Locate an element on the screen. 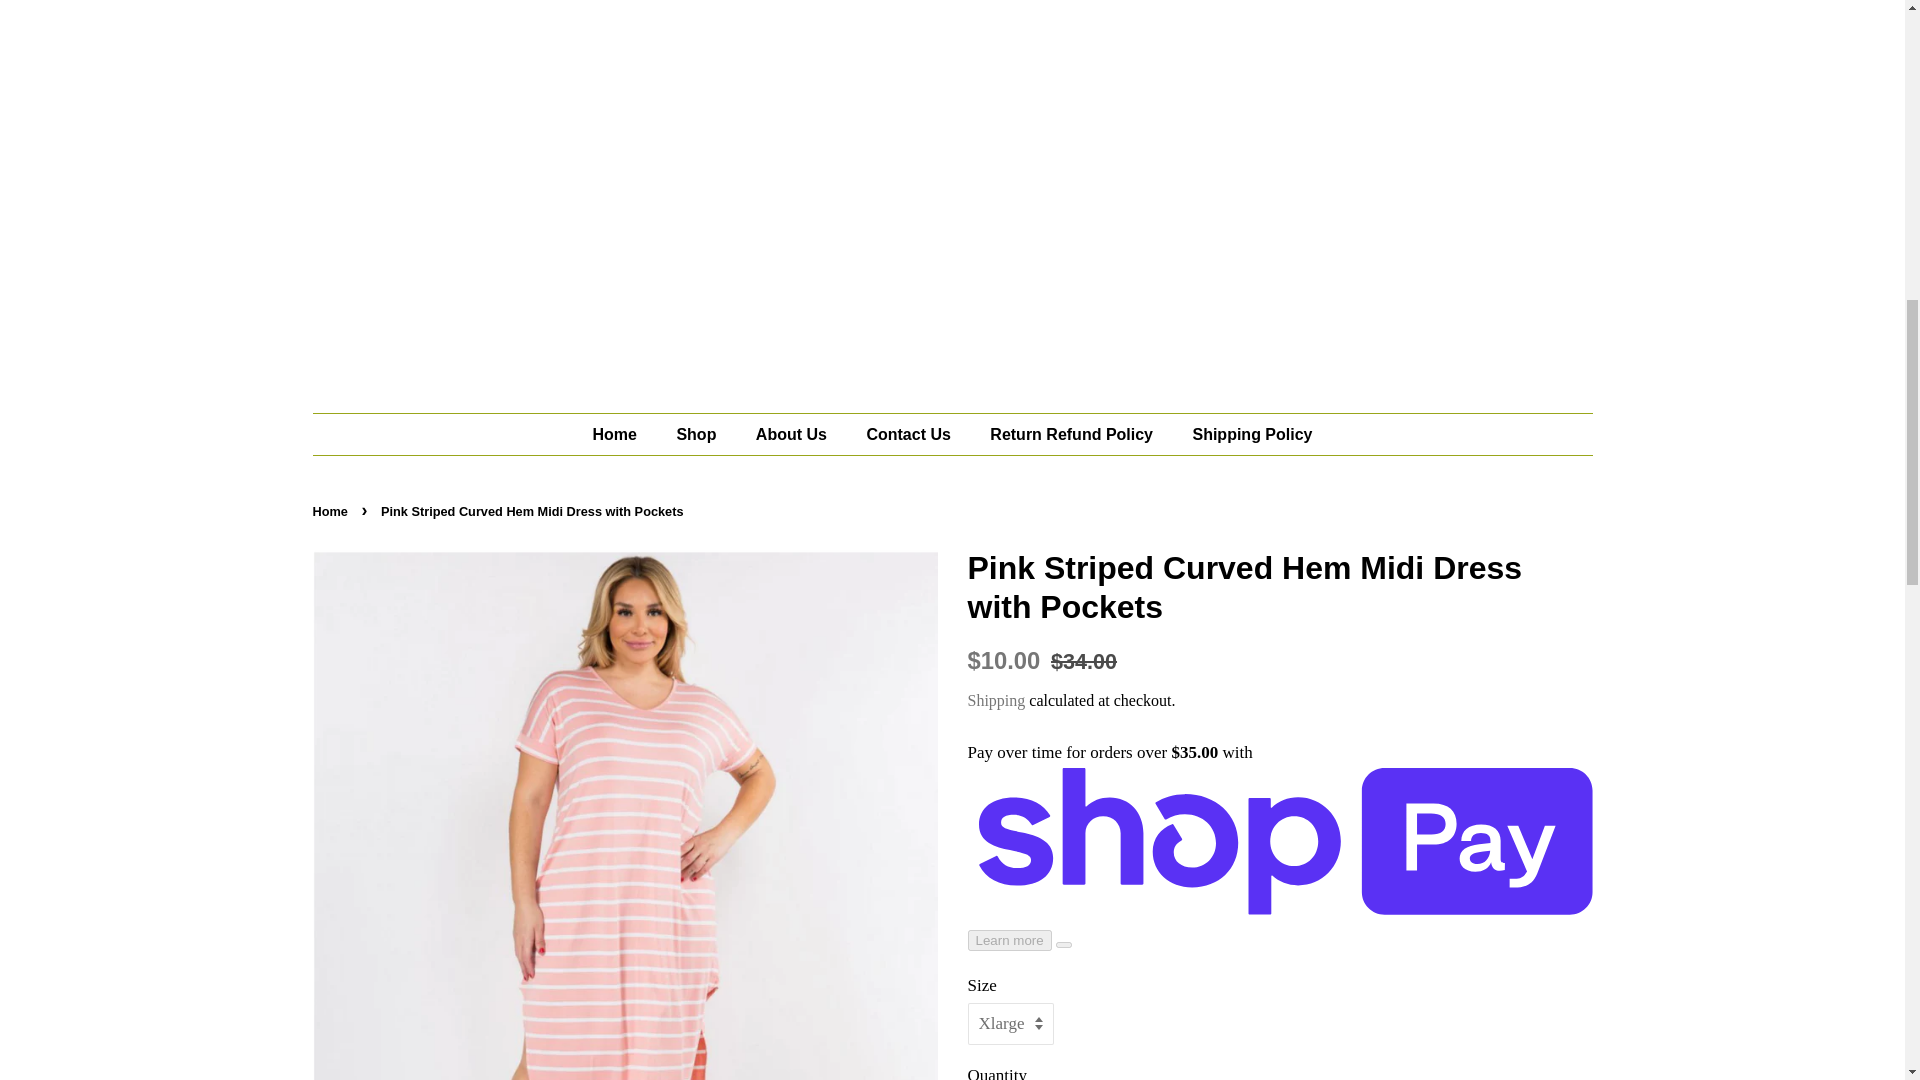 Image resolution: width=1920 pixels, height=1080 pixels. Back to the frontpage is located at coordinates (331, 512).